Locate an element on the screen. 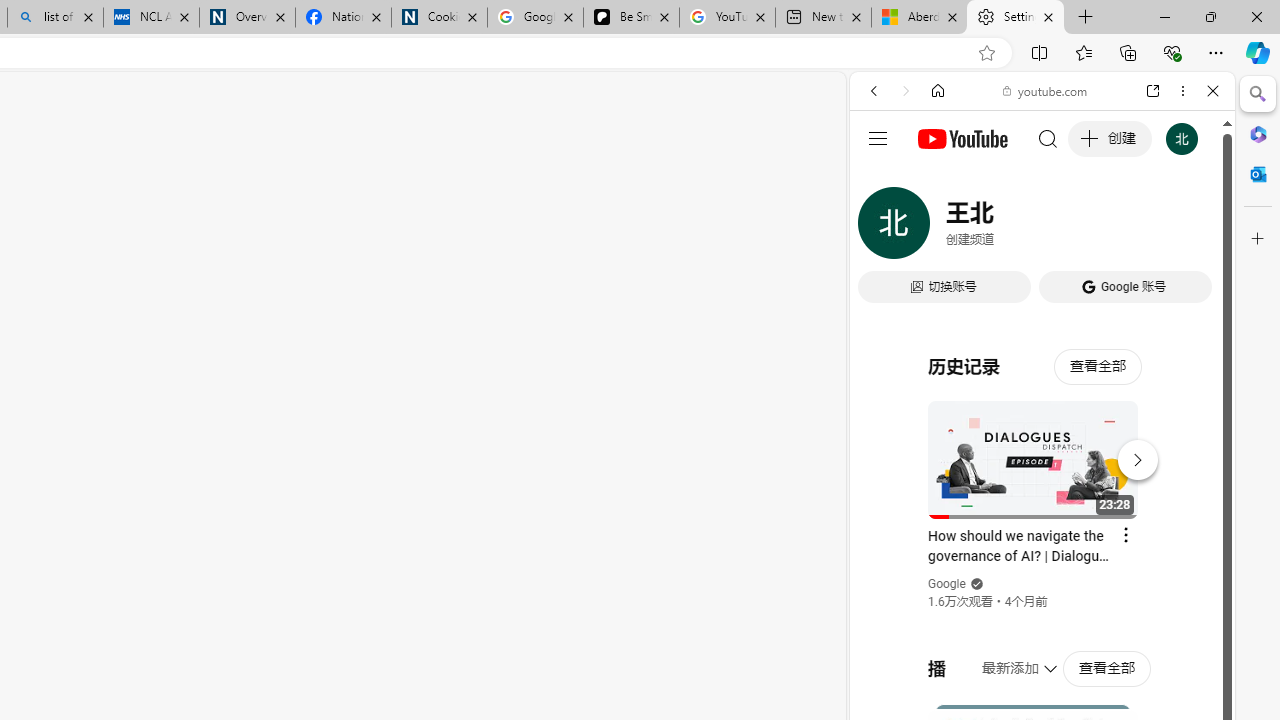 This screenshot has width=1280, height=720. Web scope is located at coordinates (882, 180).